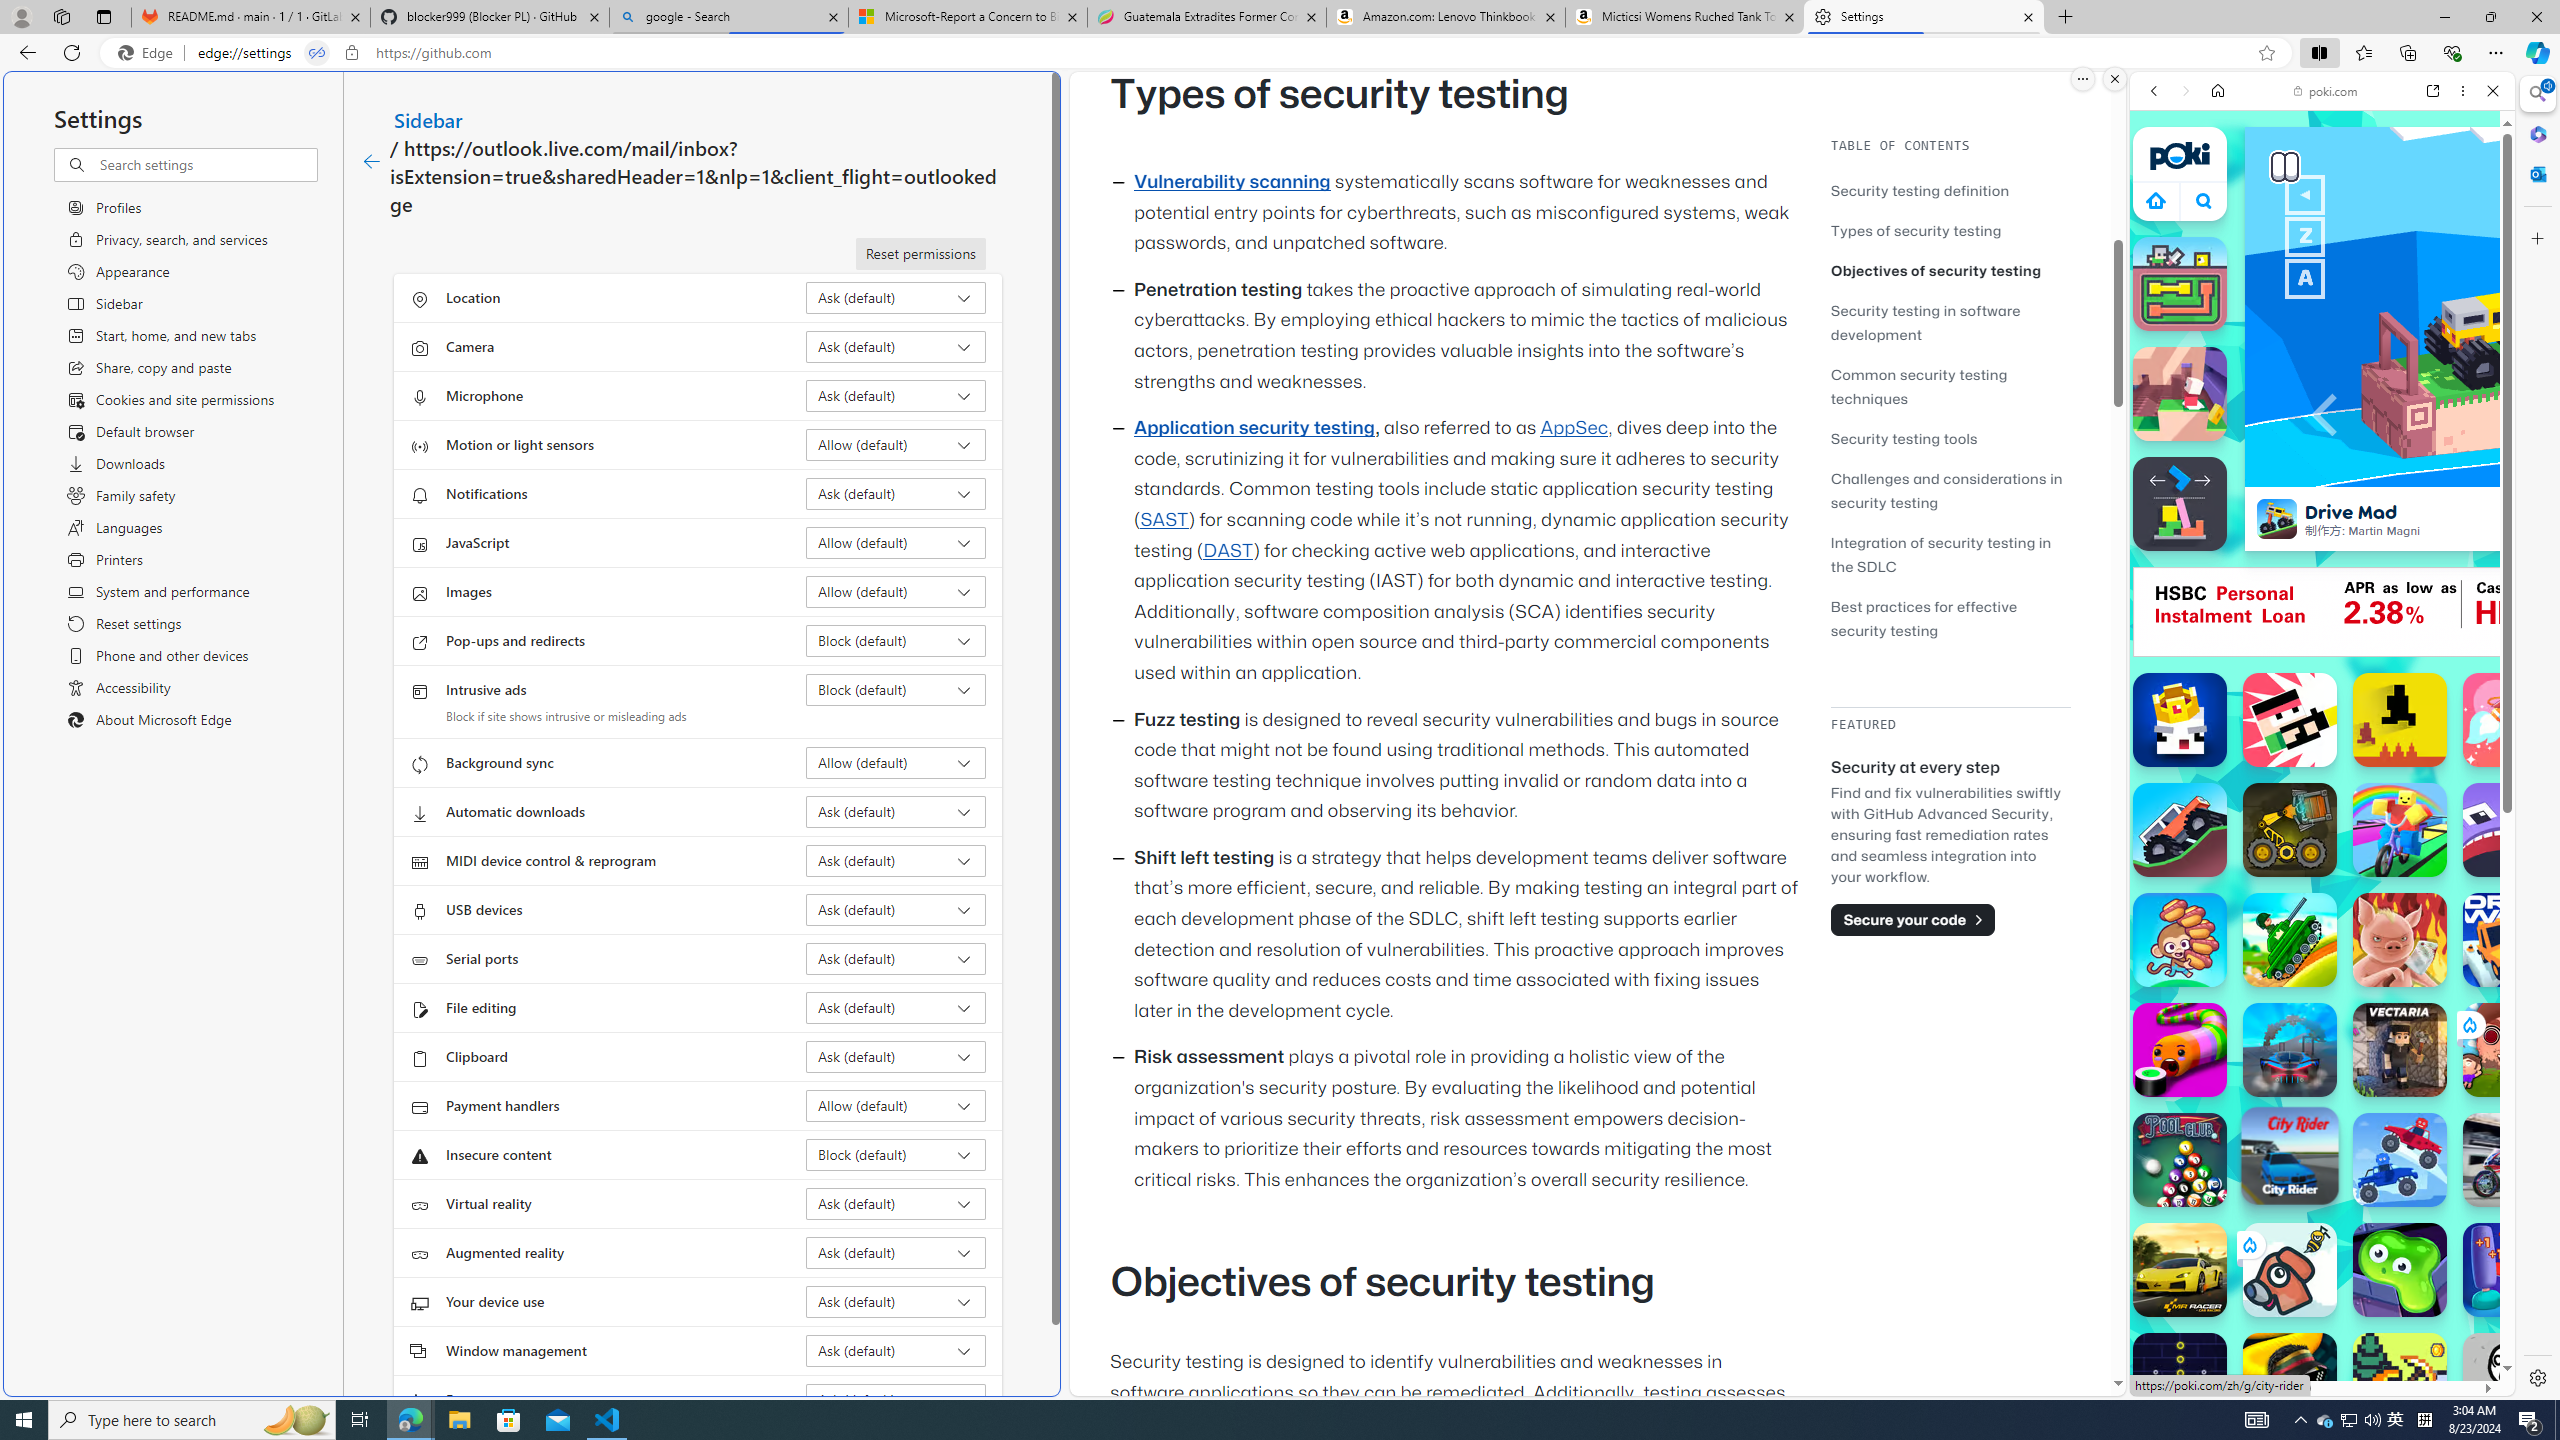 The height and width of the screenshot is (1440, 2560). Describe the element at coordinates (2180, 394) in the screenshot. I see `Wall of Doom` at that location.